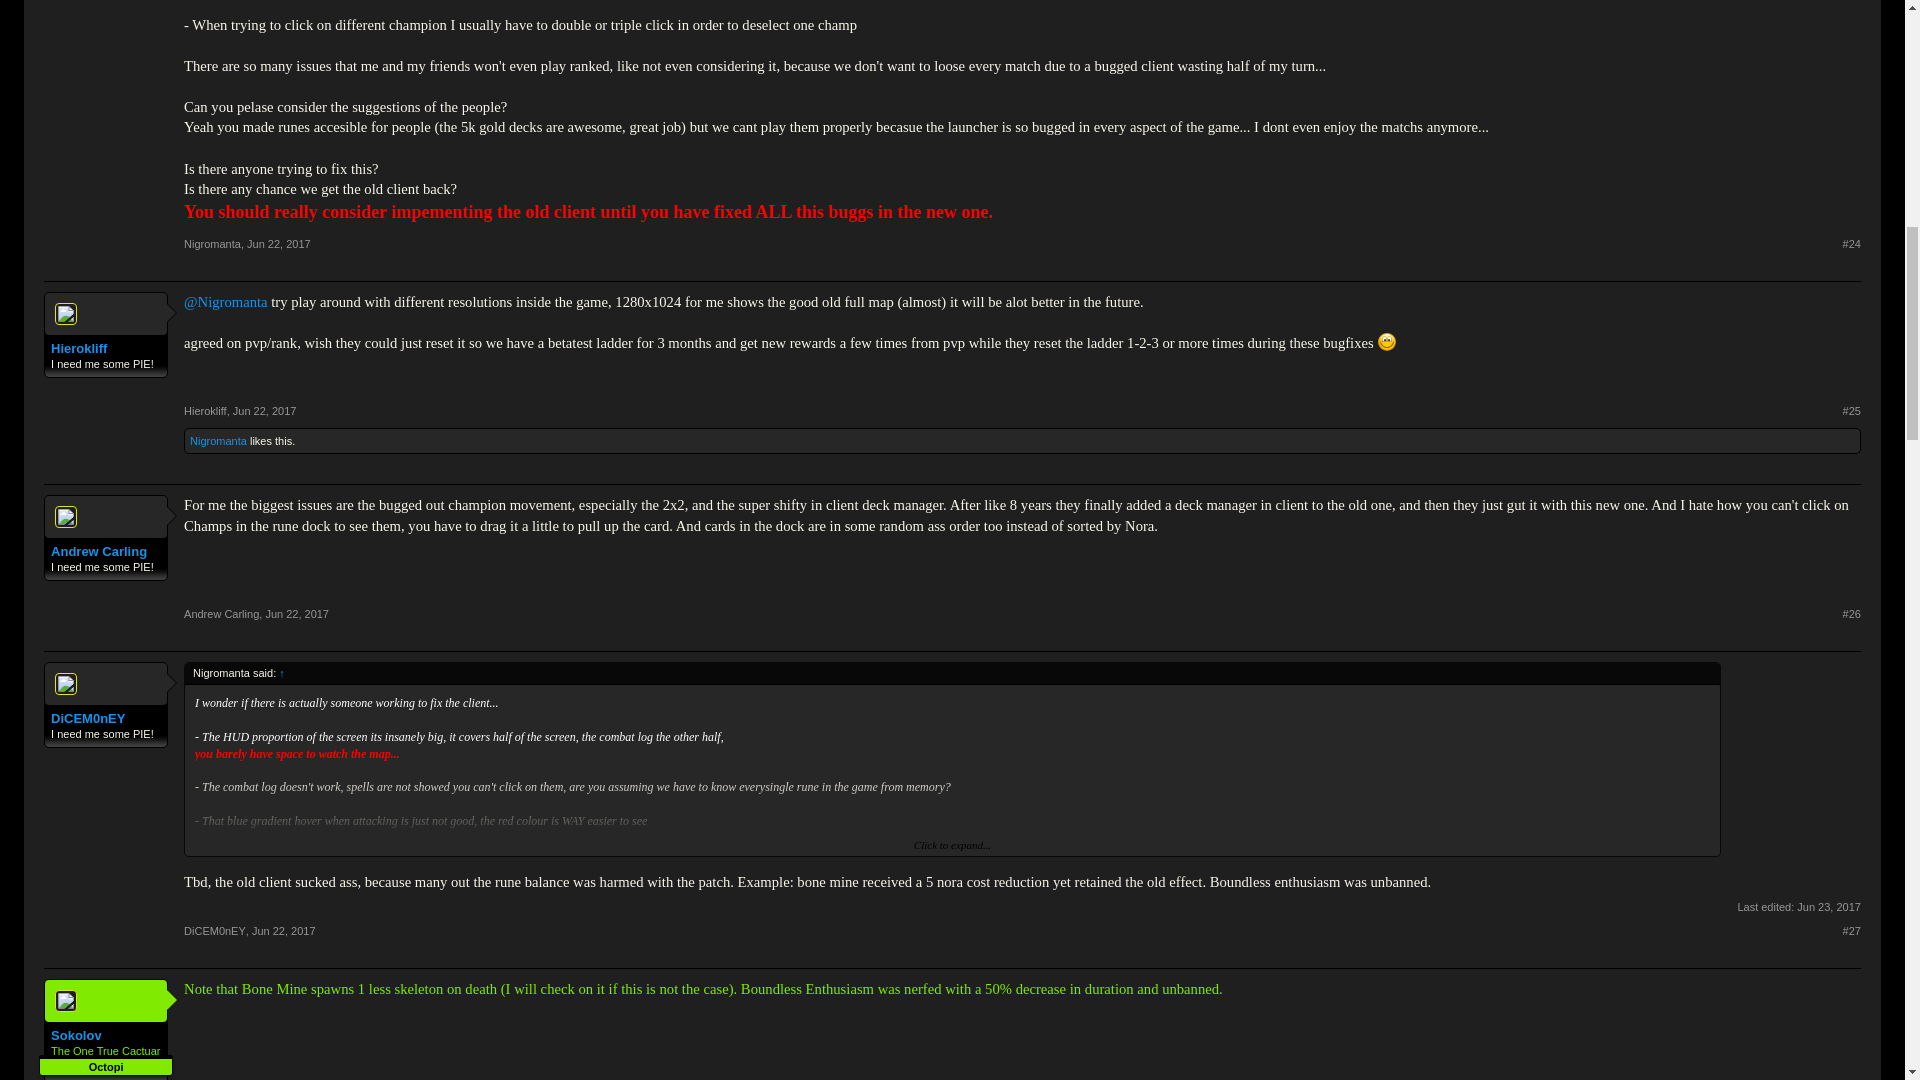 The width and height of the screenshot is (1920, 1080). I want to click on Permalink, so click(296, 614).